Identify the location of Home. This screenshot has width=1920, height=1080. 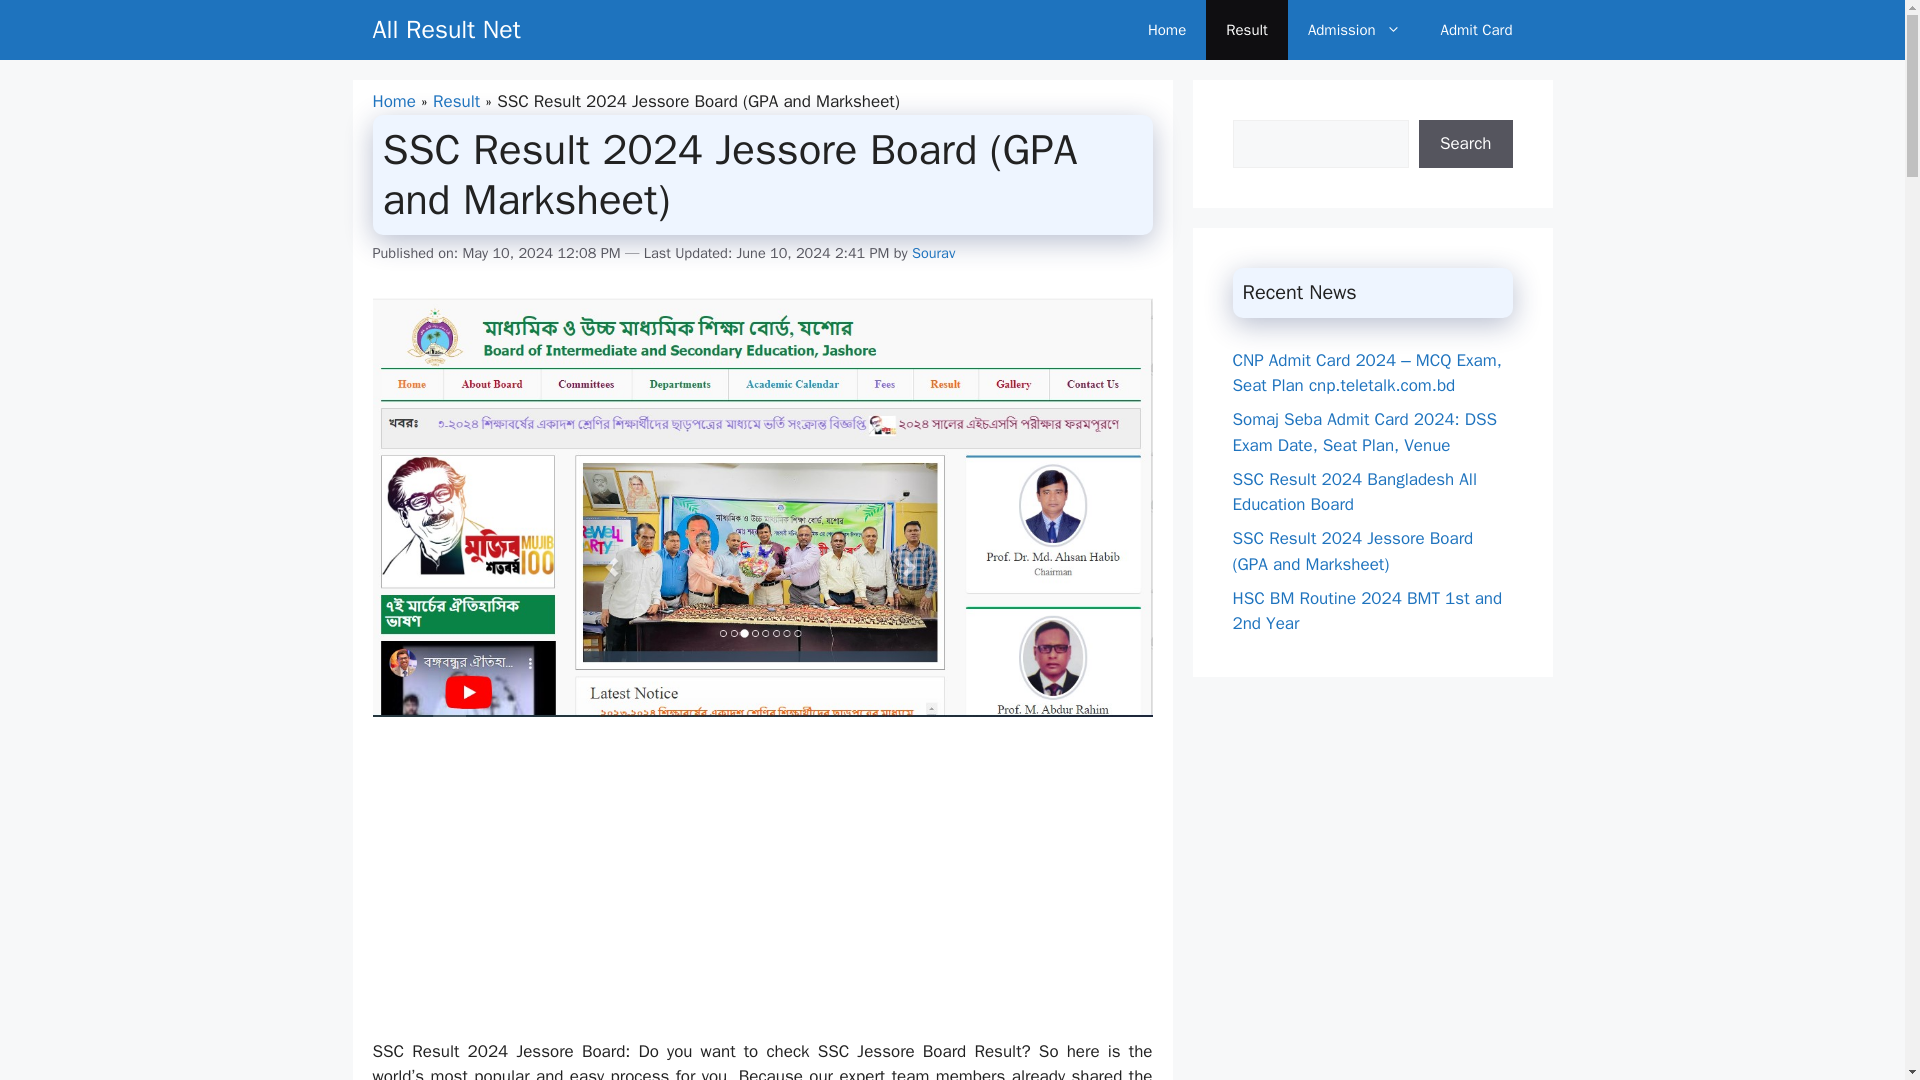
(1166, 30).